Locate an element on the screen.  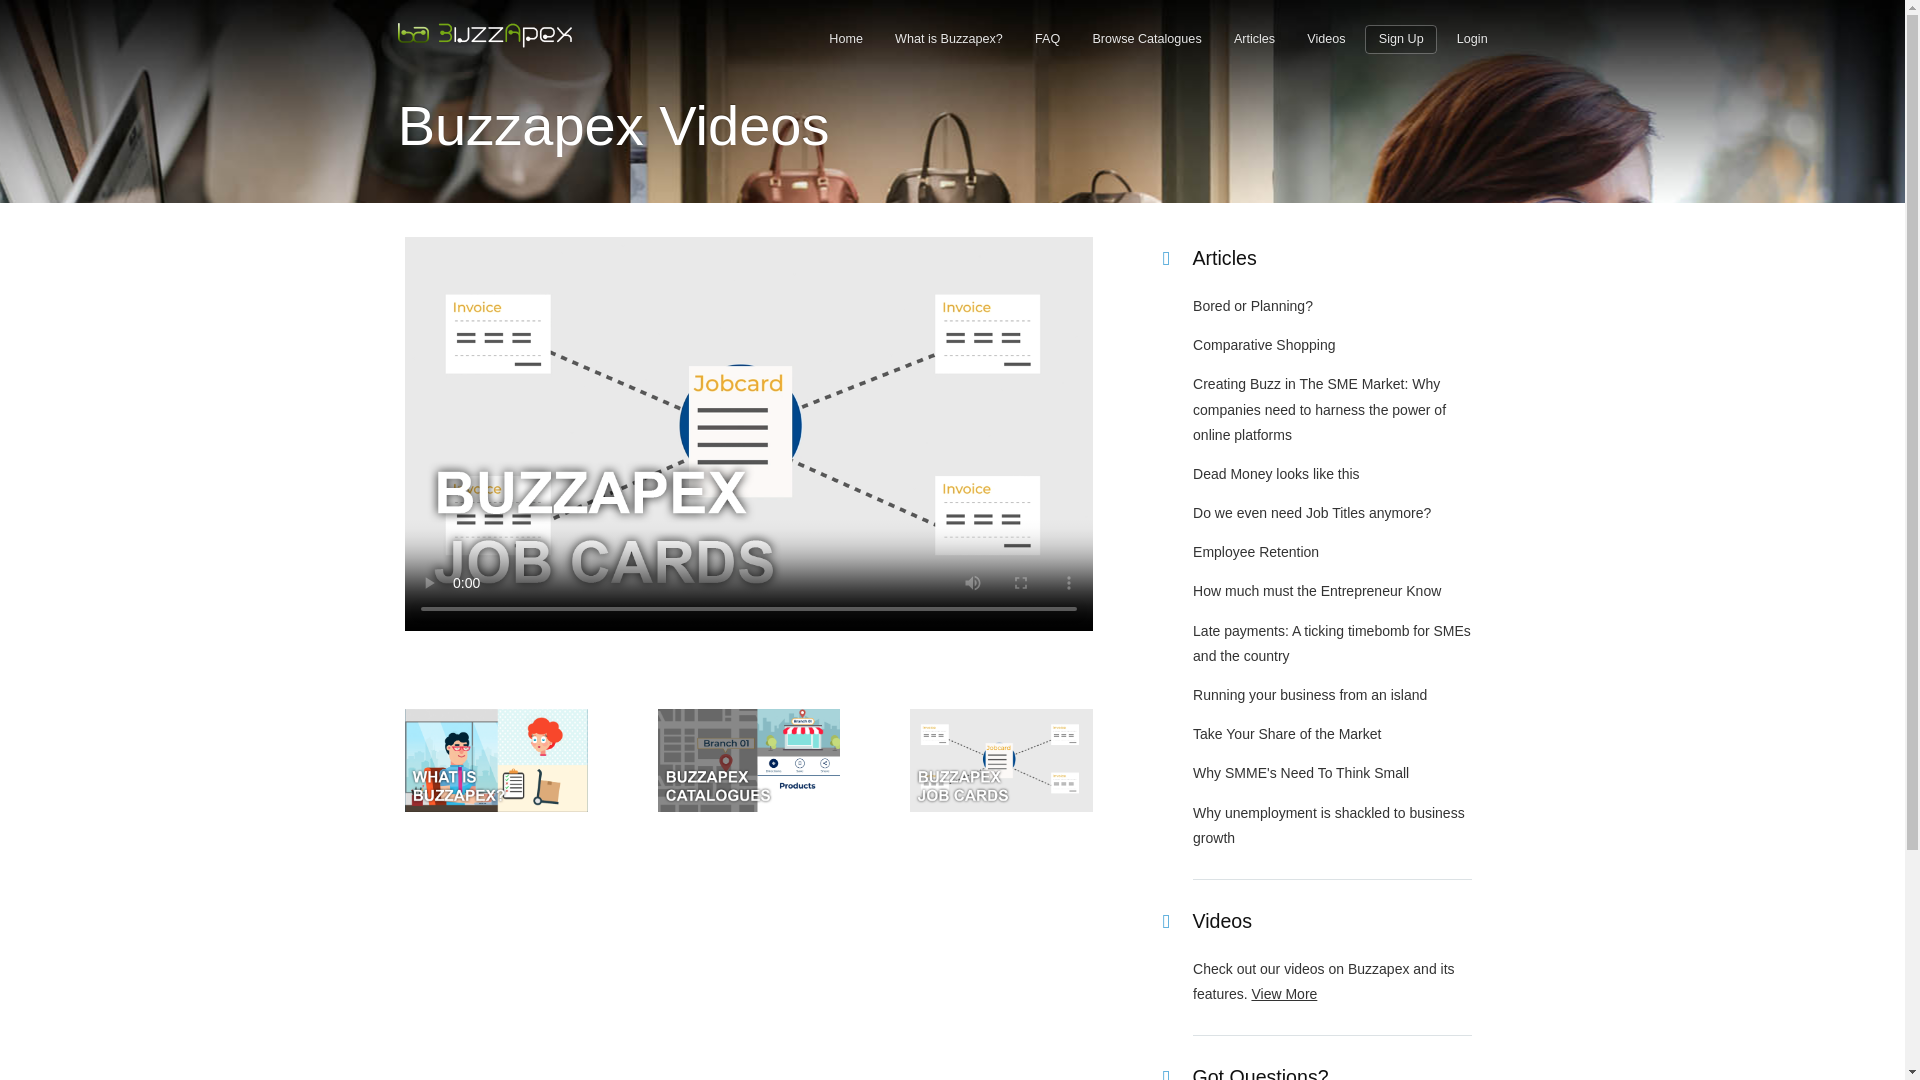
Comparative Shopping is located at coordinates (1263, 344).